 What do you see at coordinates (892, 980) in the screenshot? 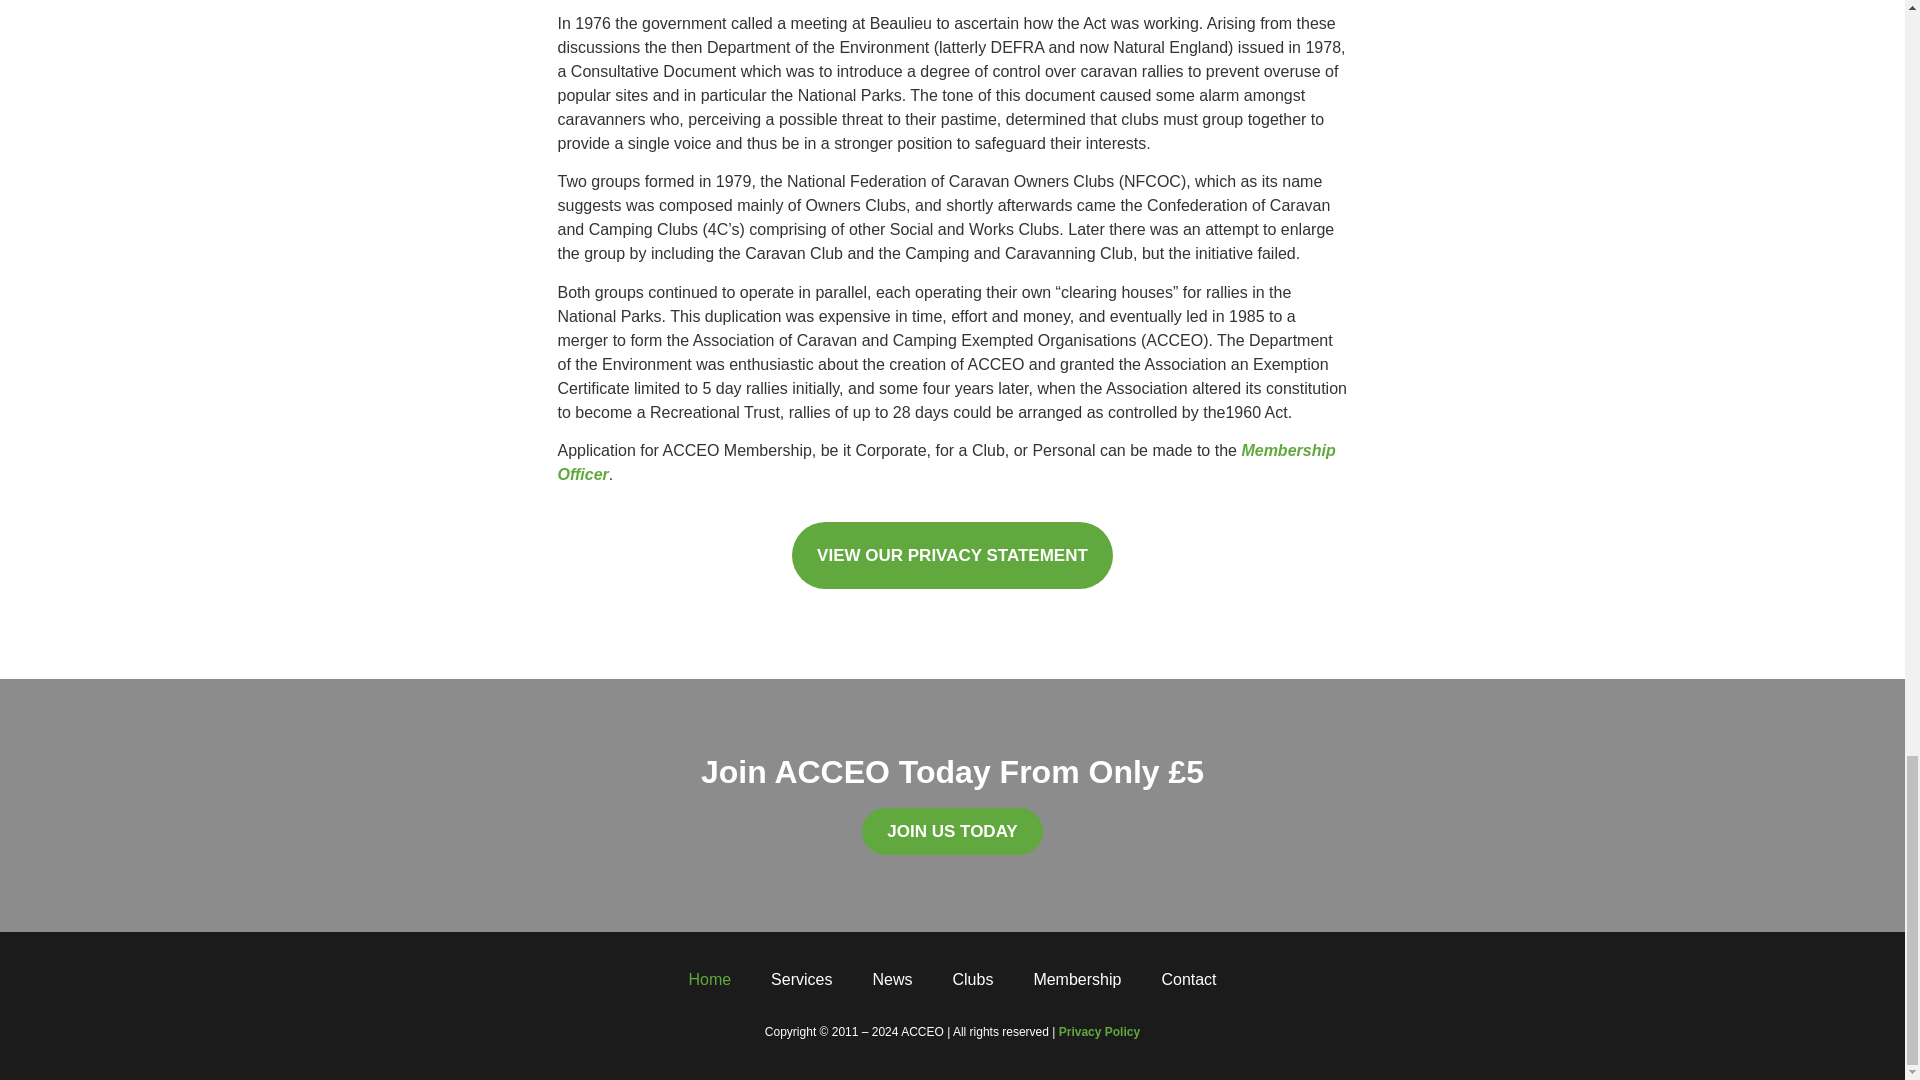
I see `News` at bounding box center [892, 980].